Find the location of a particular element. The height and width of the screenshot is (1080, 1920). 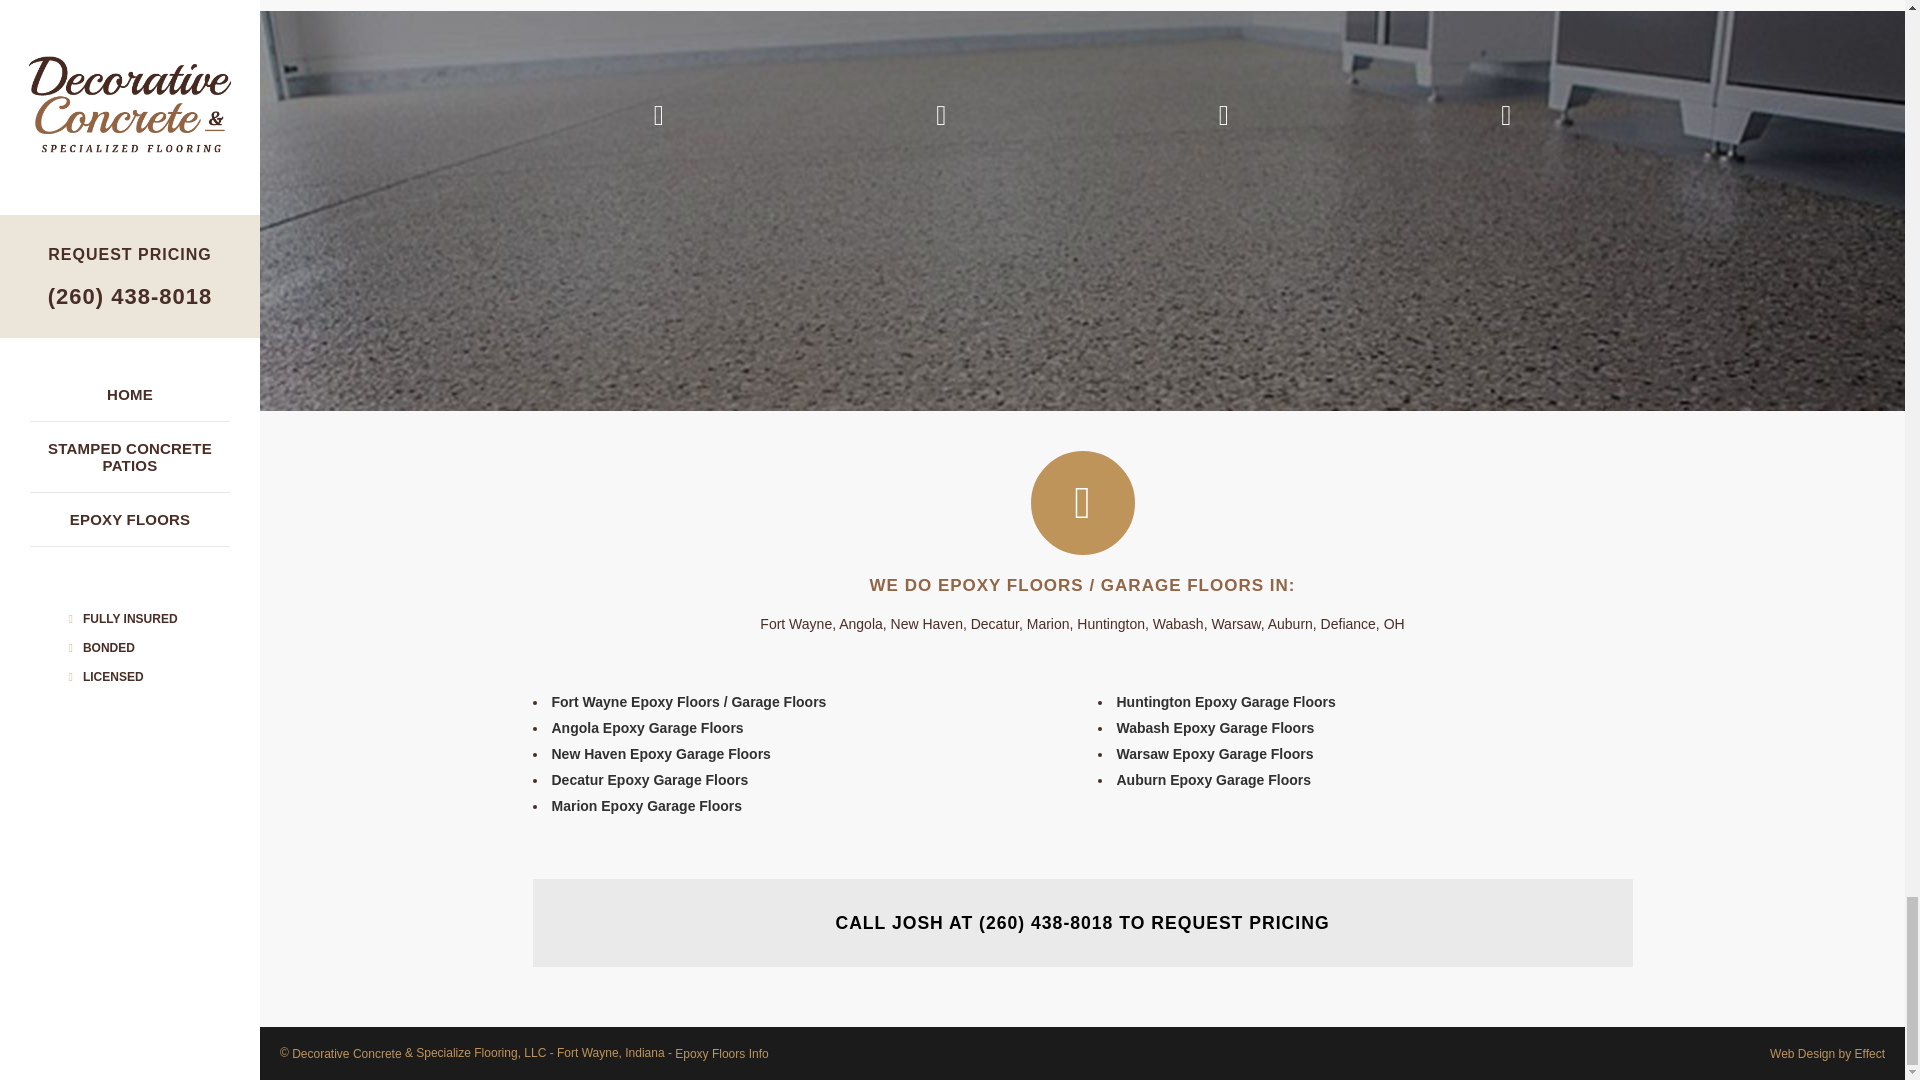

Warsaw Epoxy Garage Floors is located at coordinates (1214, 754).